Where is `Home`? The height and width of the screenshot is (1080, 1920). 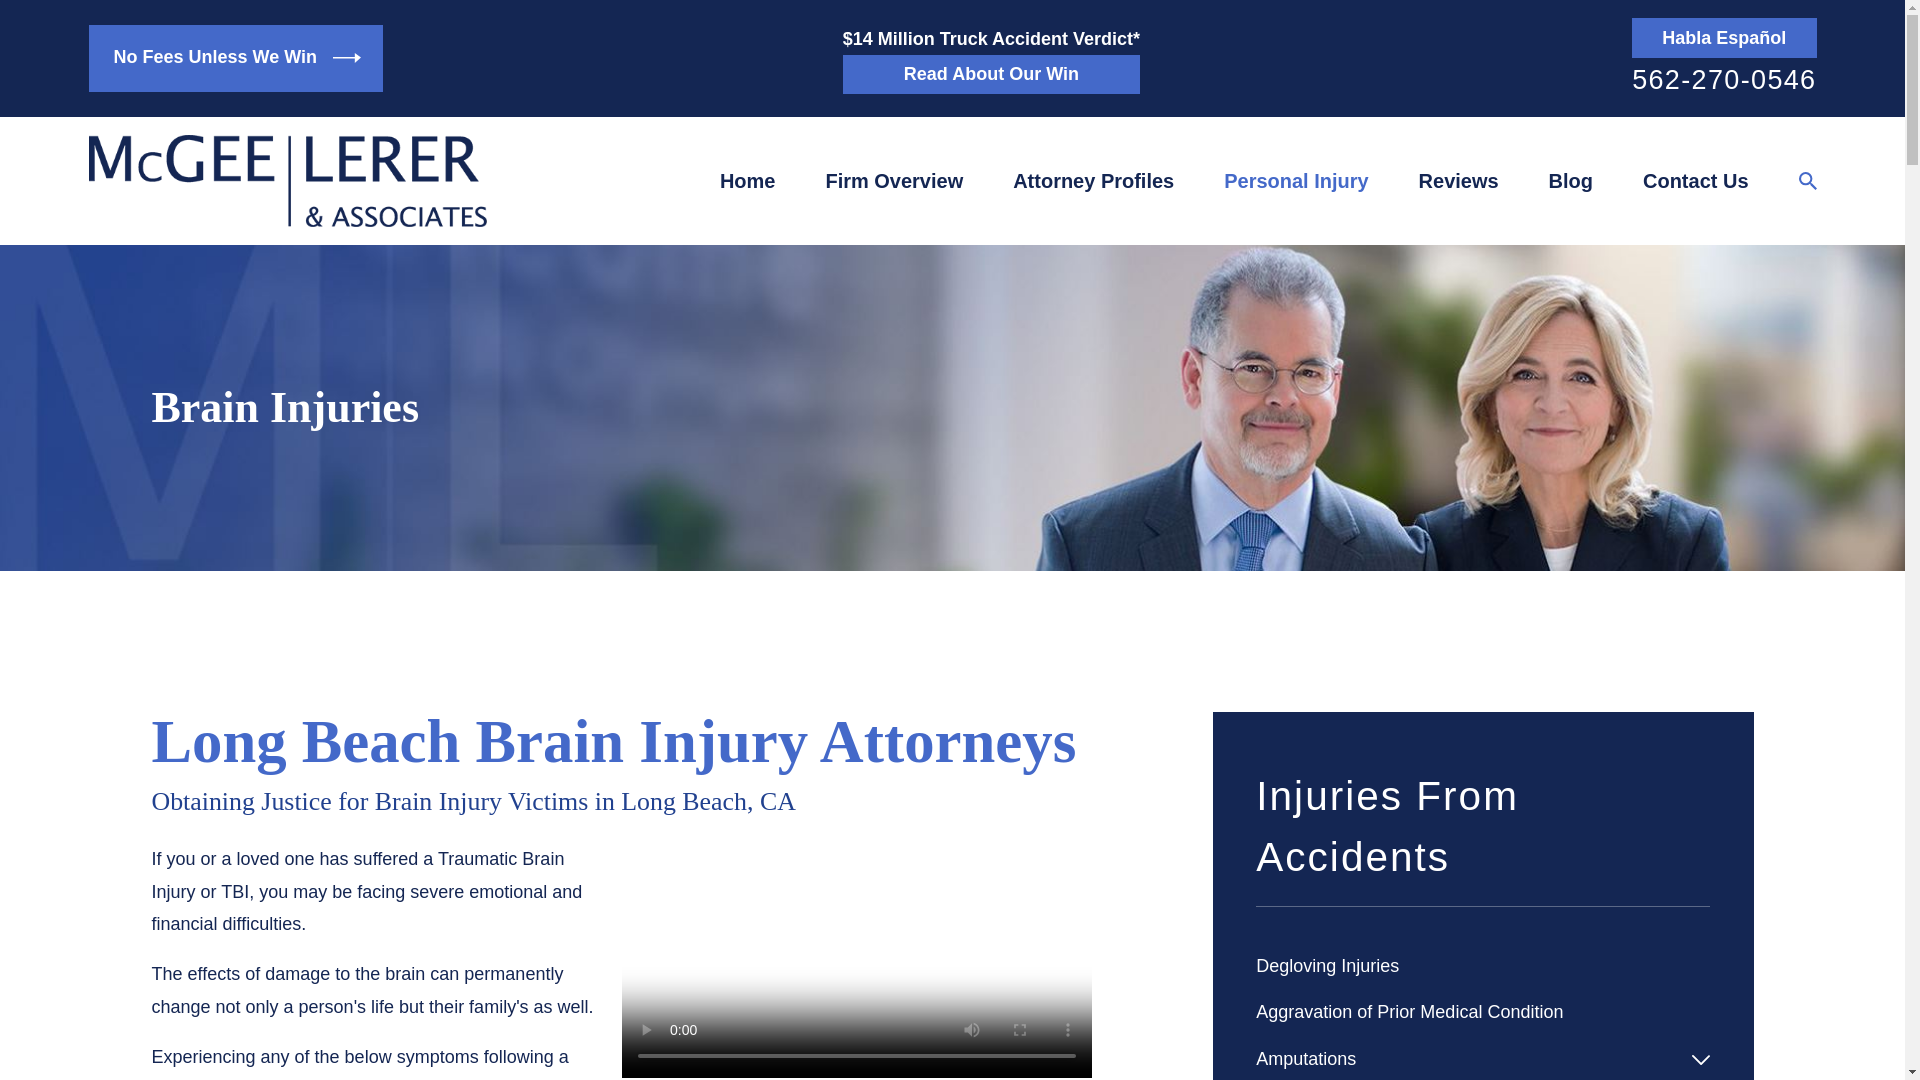
Home is located at coordinates (286, 180).